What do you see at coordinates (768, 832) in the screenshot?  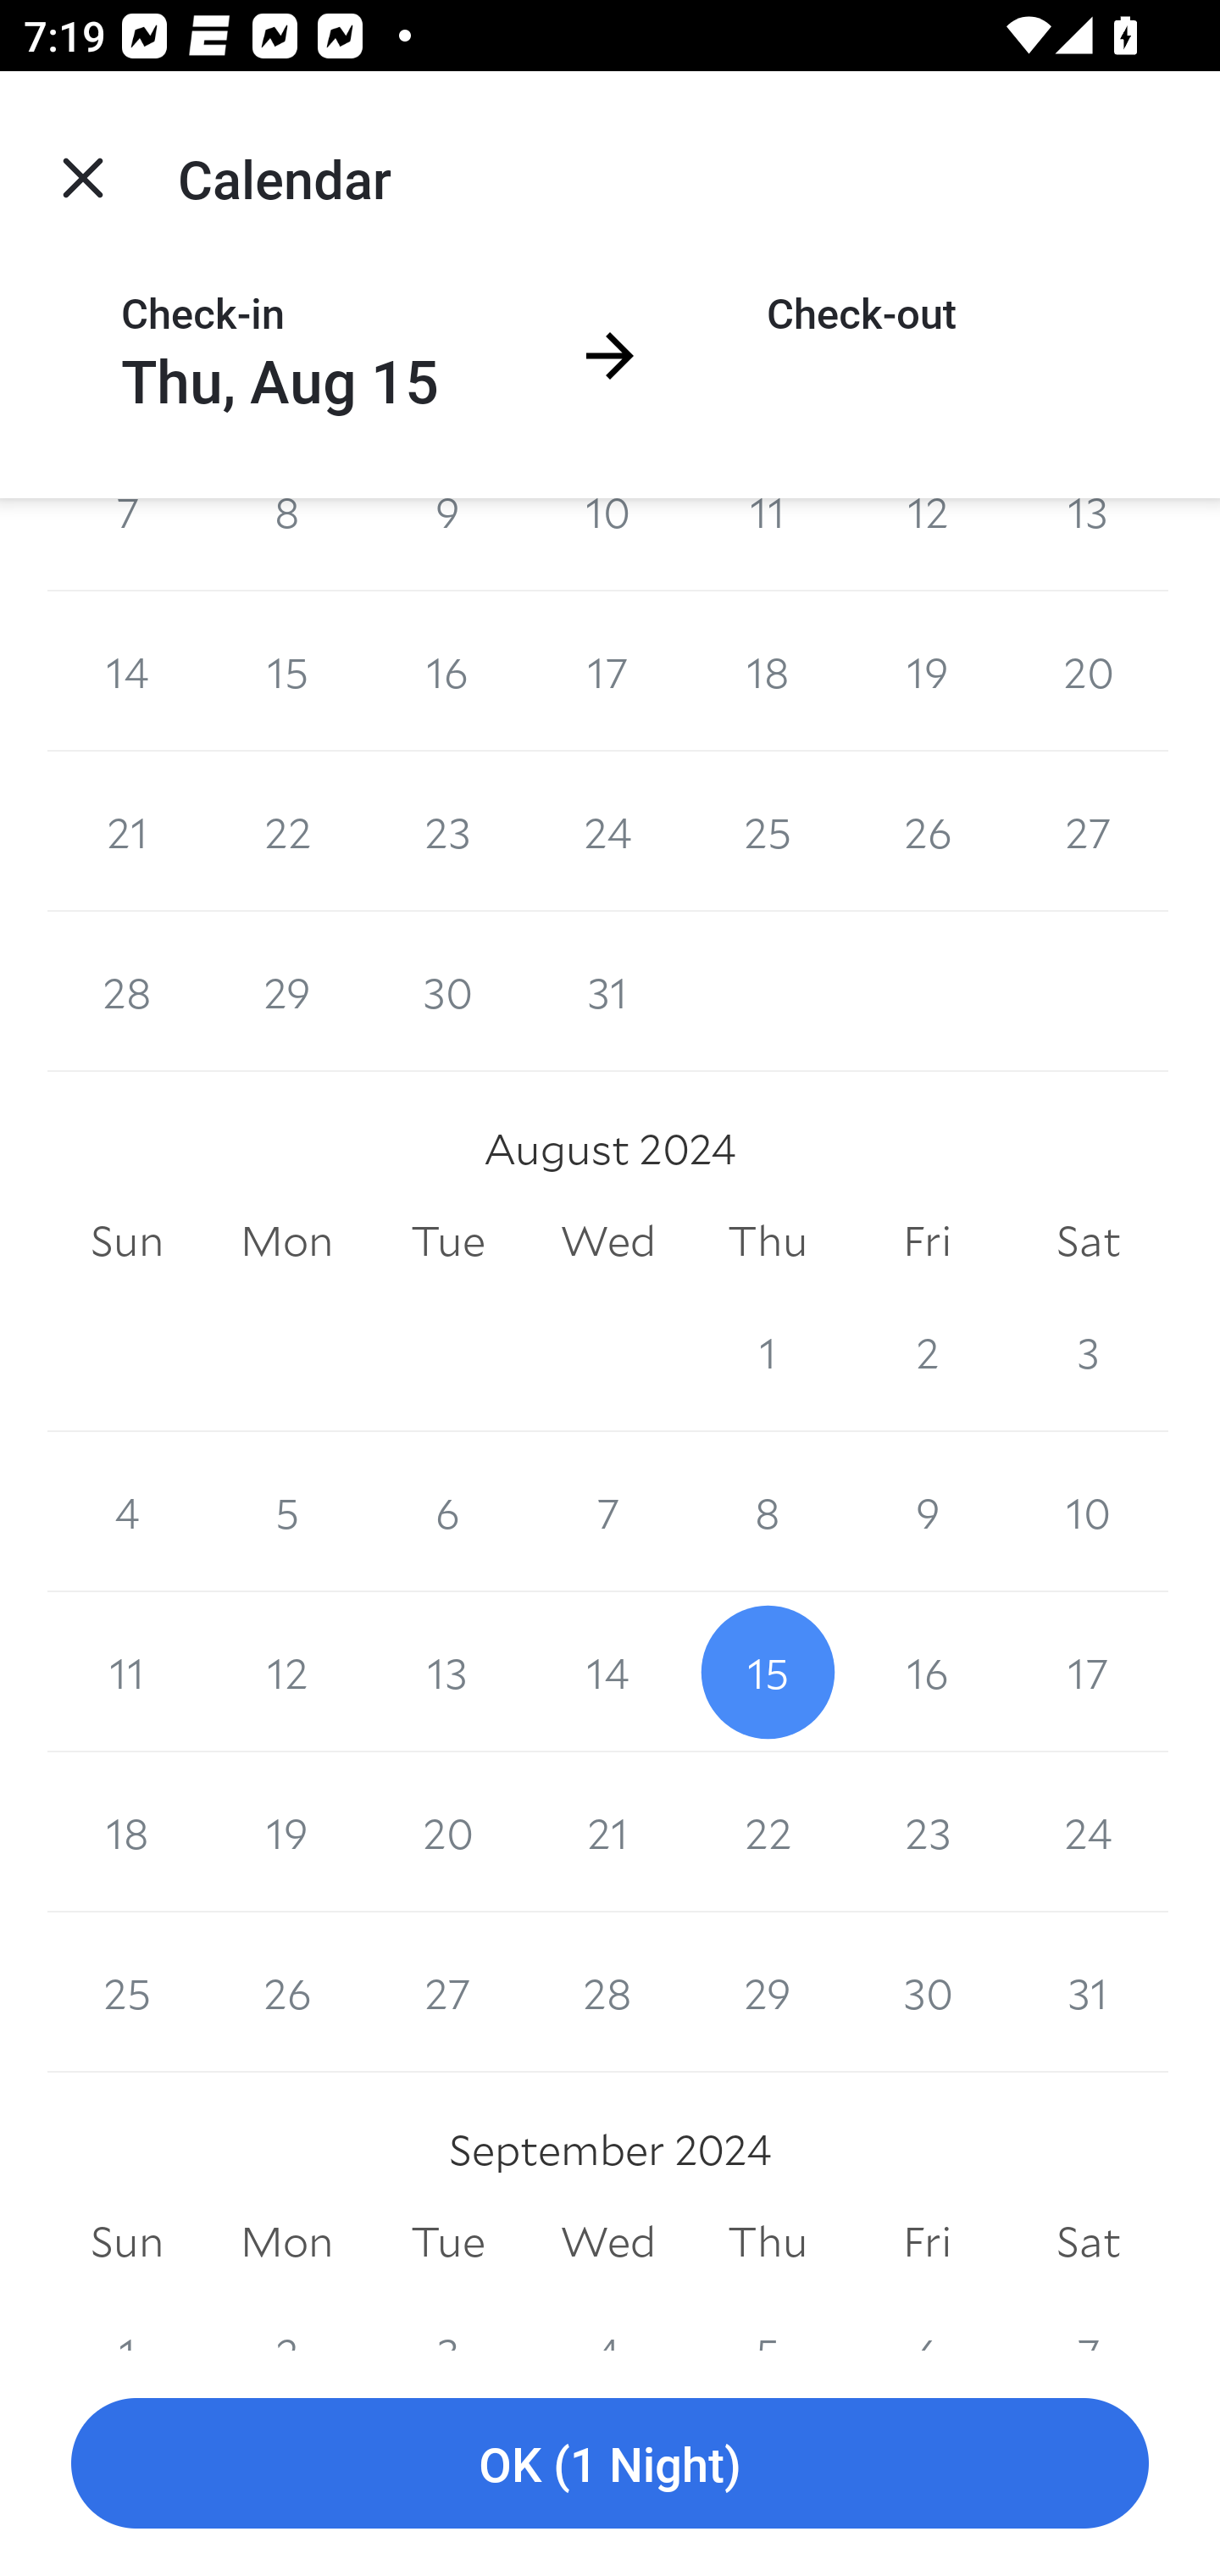 I see `25 25 July 2024` at bounding box center [768, 832].